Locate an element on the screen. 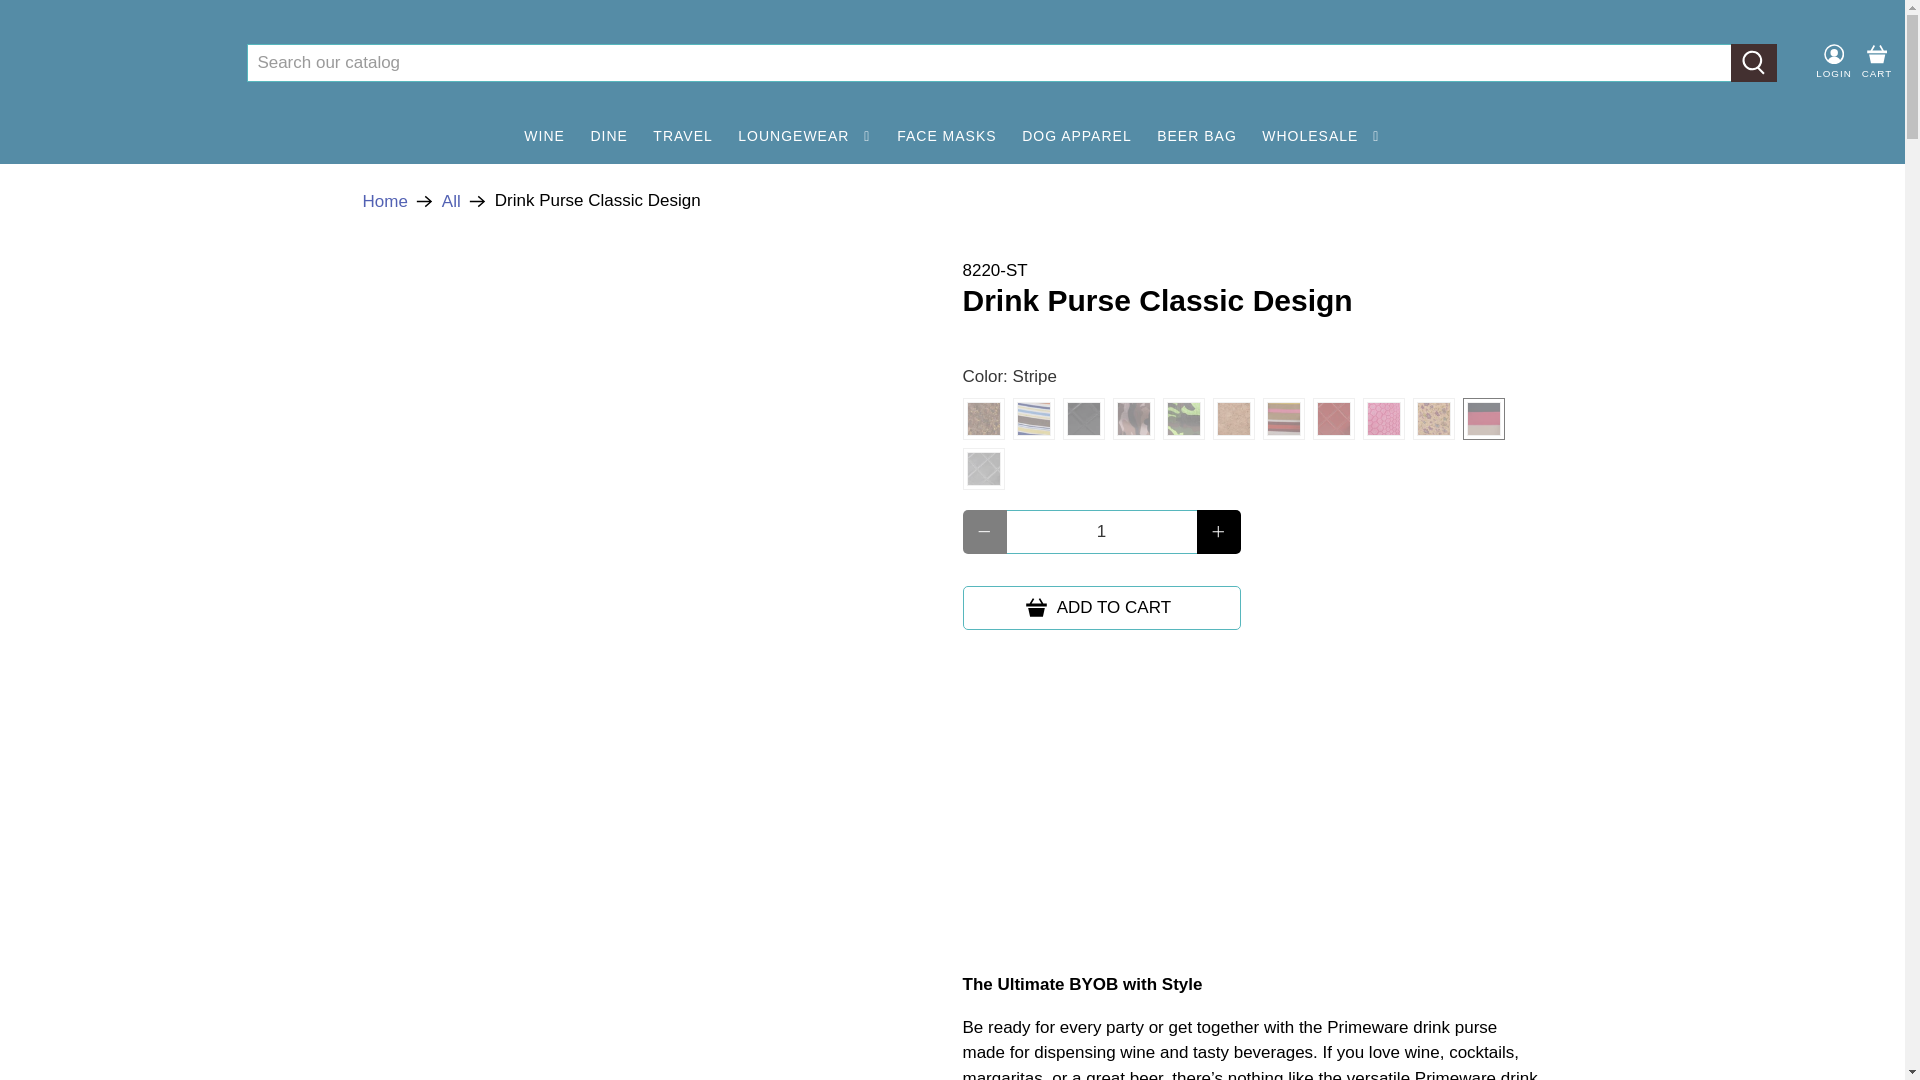 This screenshot has width=1920, height=1080. DOG APPAREL is located at coordinates (1076, 136).